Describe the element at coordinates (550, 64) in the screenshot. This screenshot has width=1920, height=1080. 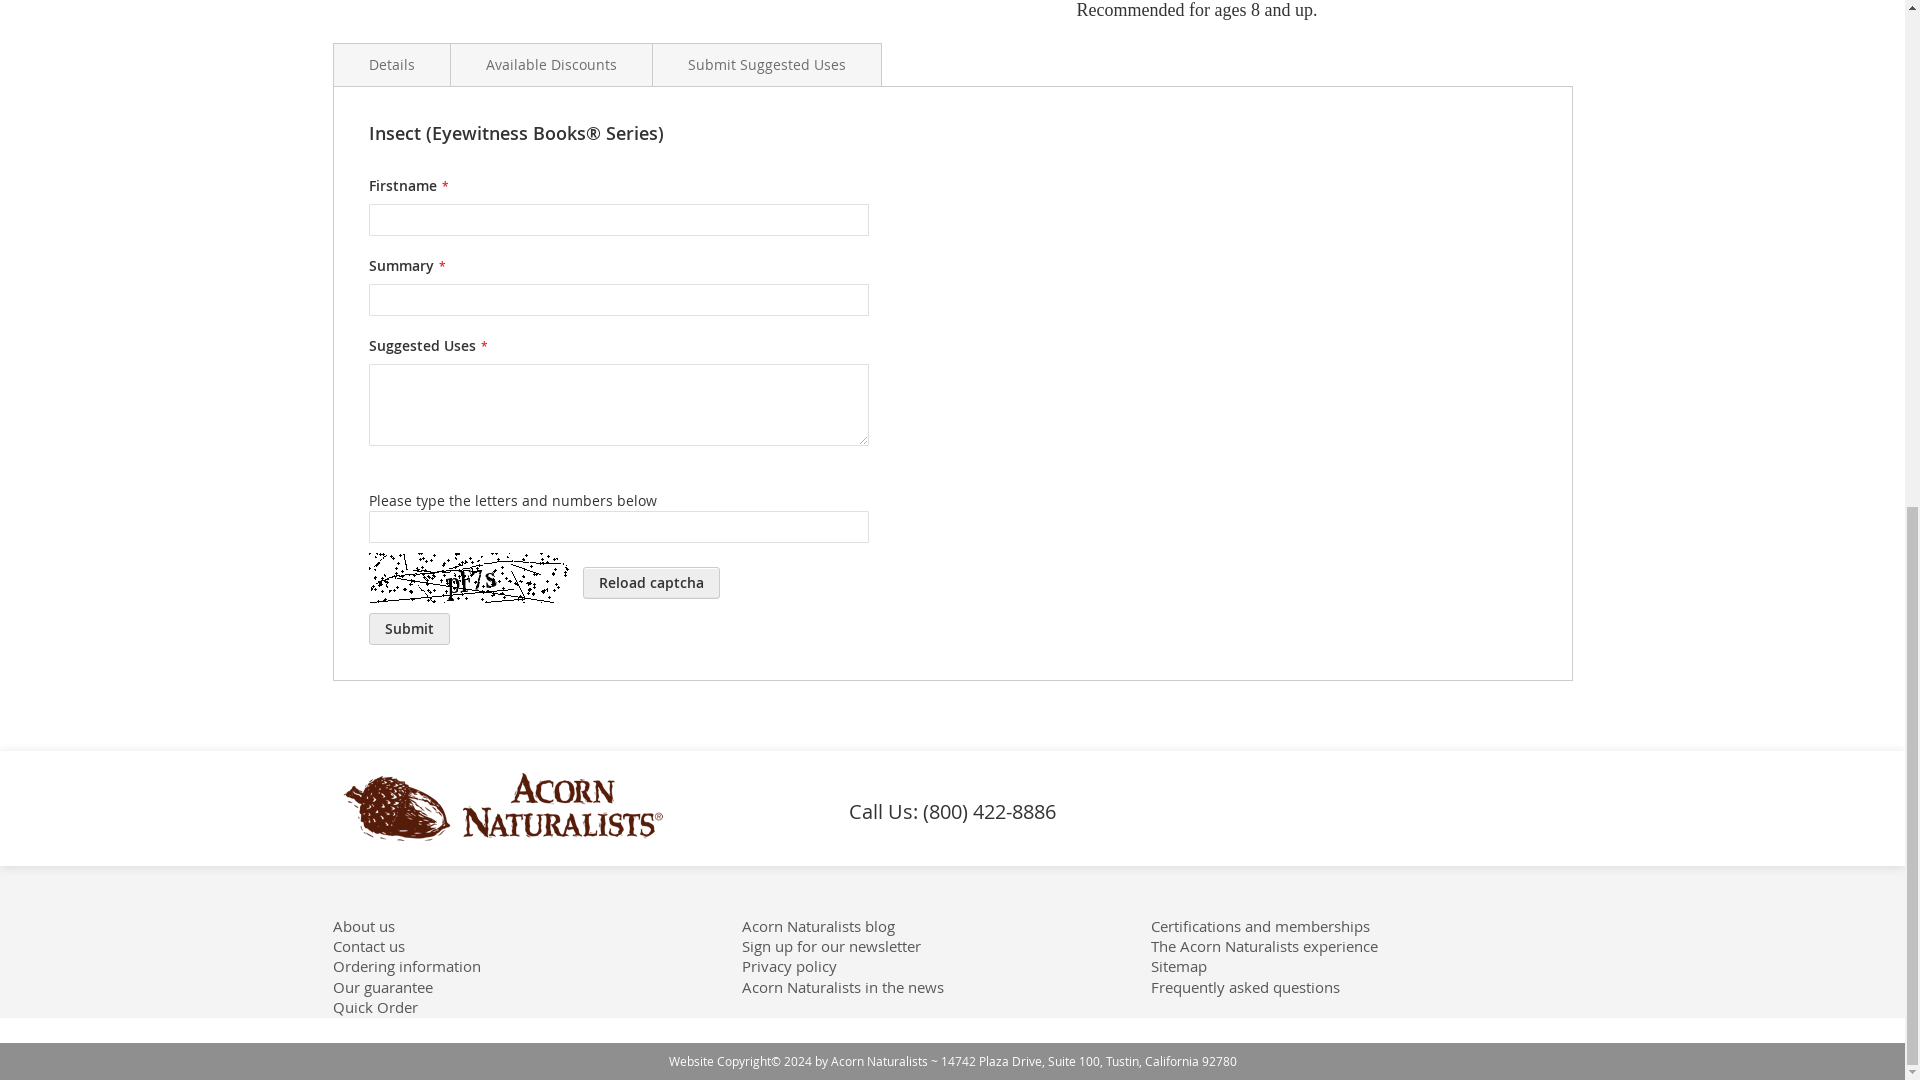
I see `Available Discounts` at that location.